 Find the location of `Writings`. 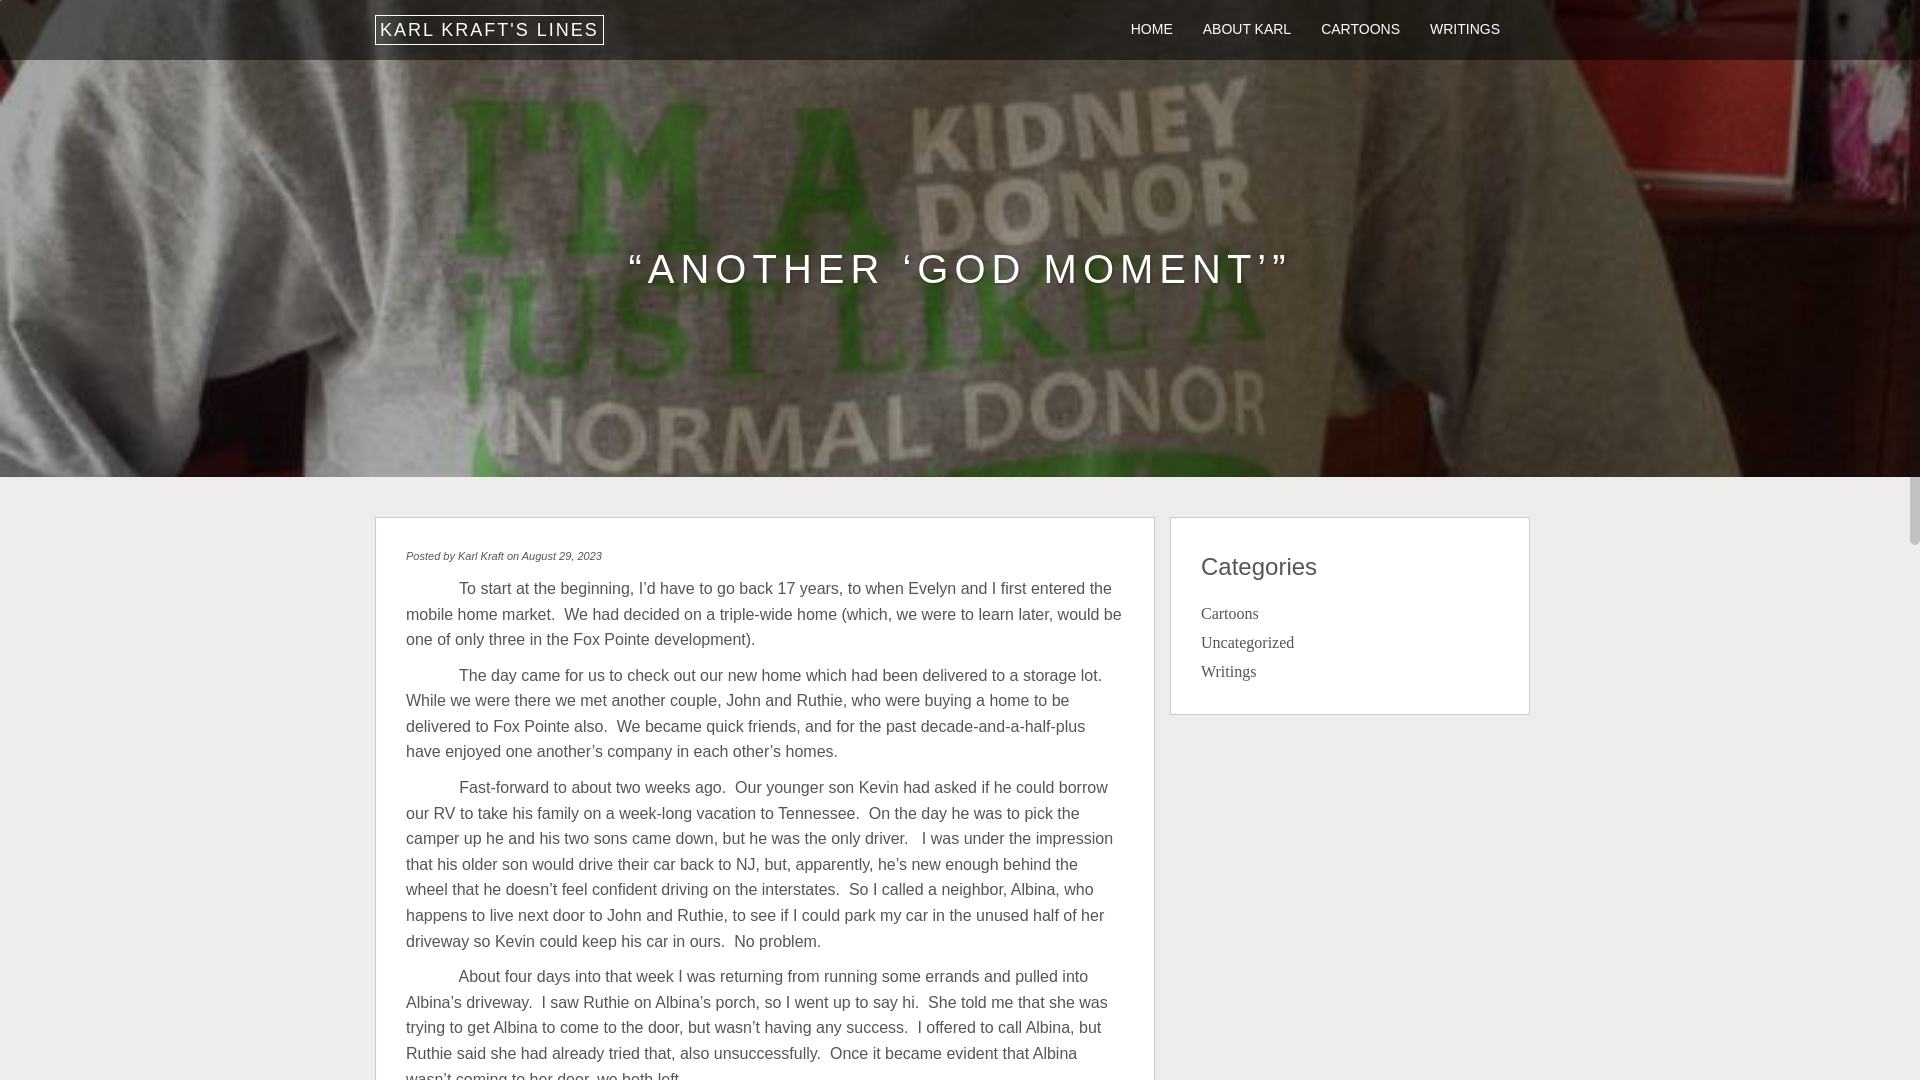

Writings is located at coordinates (1464, 24).